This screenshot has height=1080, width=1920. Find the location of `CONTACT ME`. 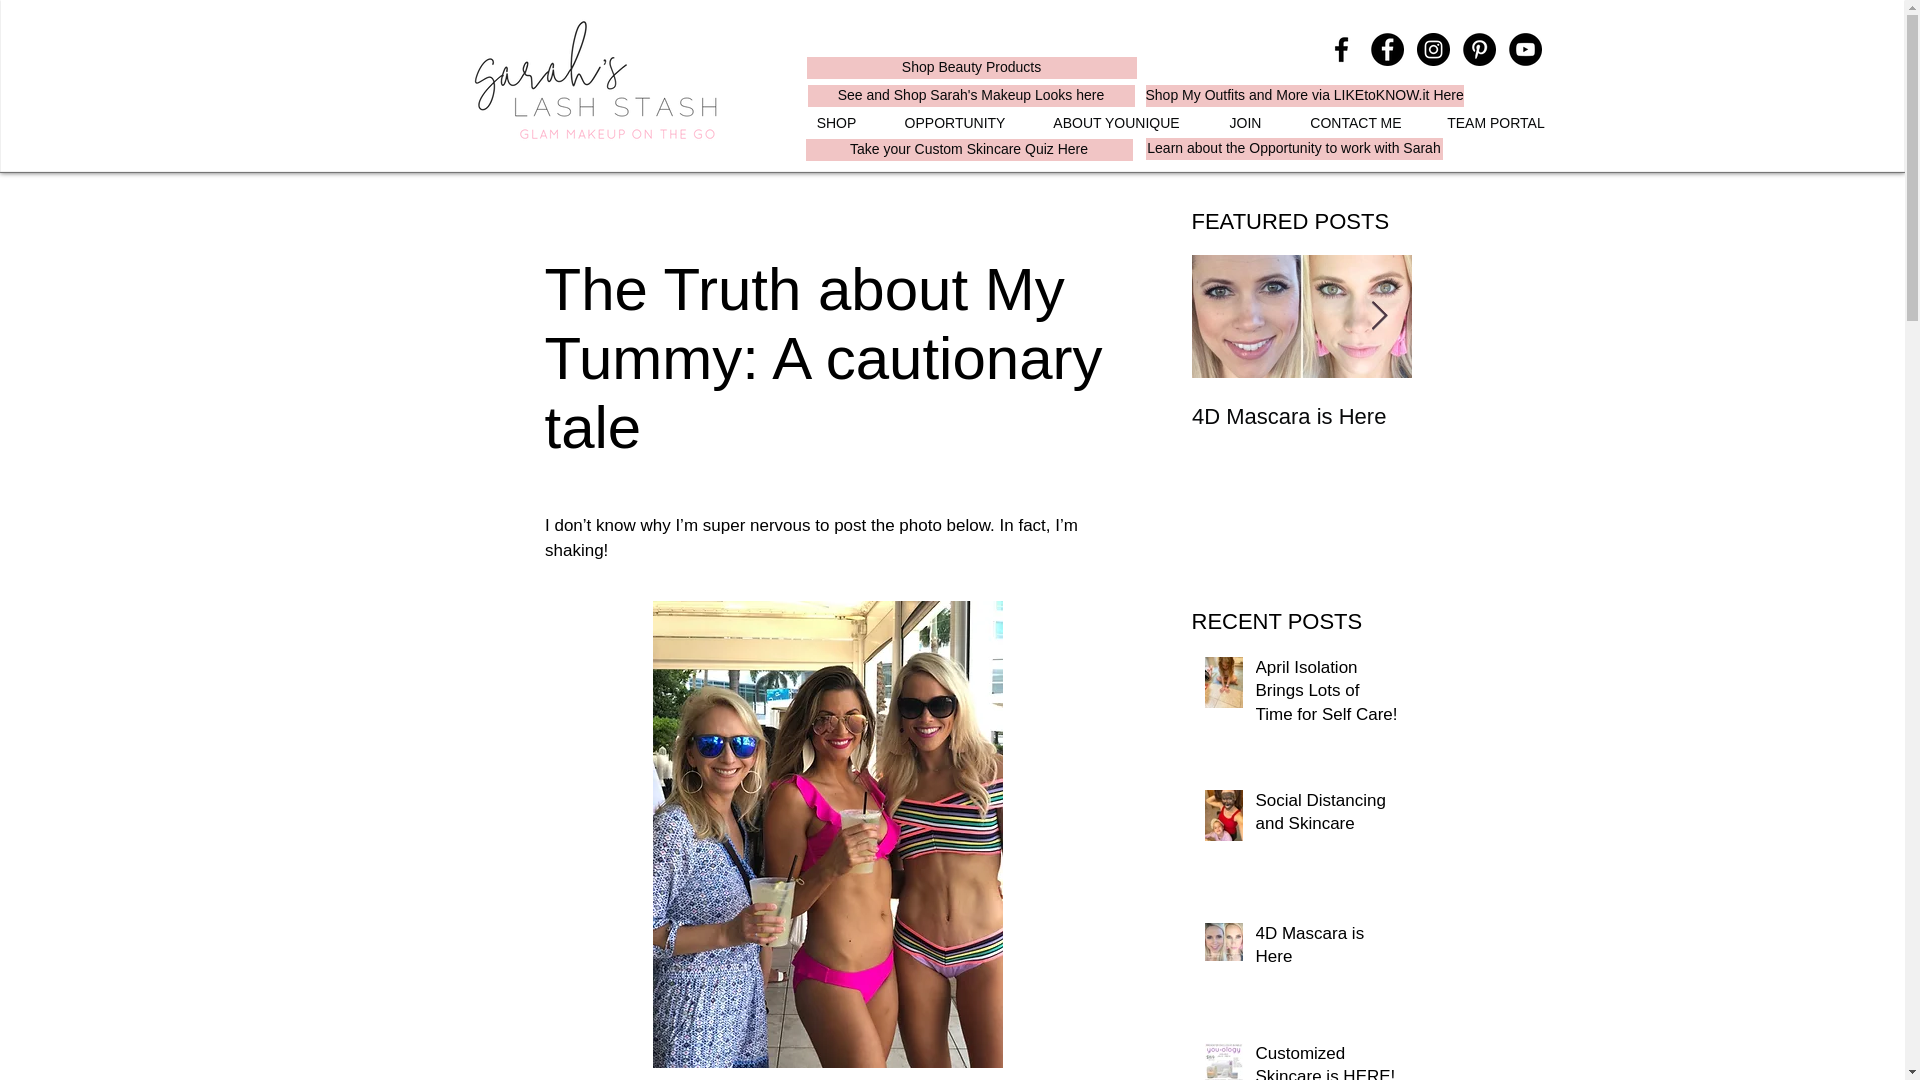

CONTACT ME is located at coordinates (1355, 124).